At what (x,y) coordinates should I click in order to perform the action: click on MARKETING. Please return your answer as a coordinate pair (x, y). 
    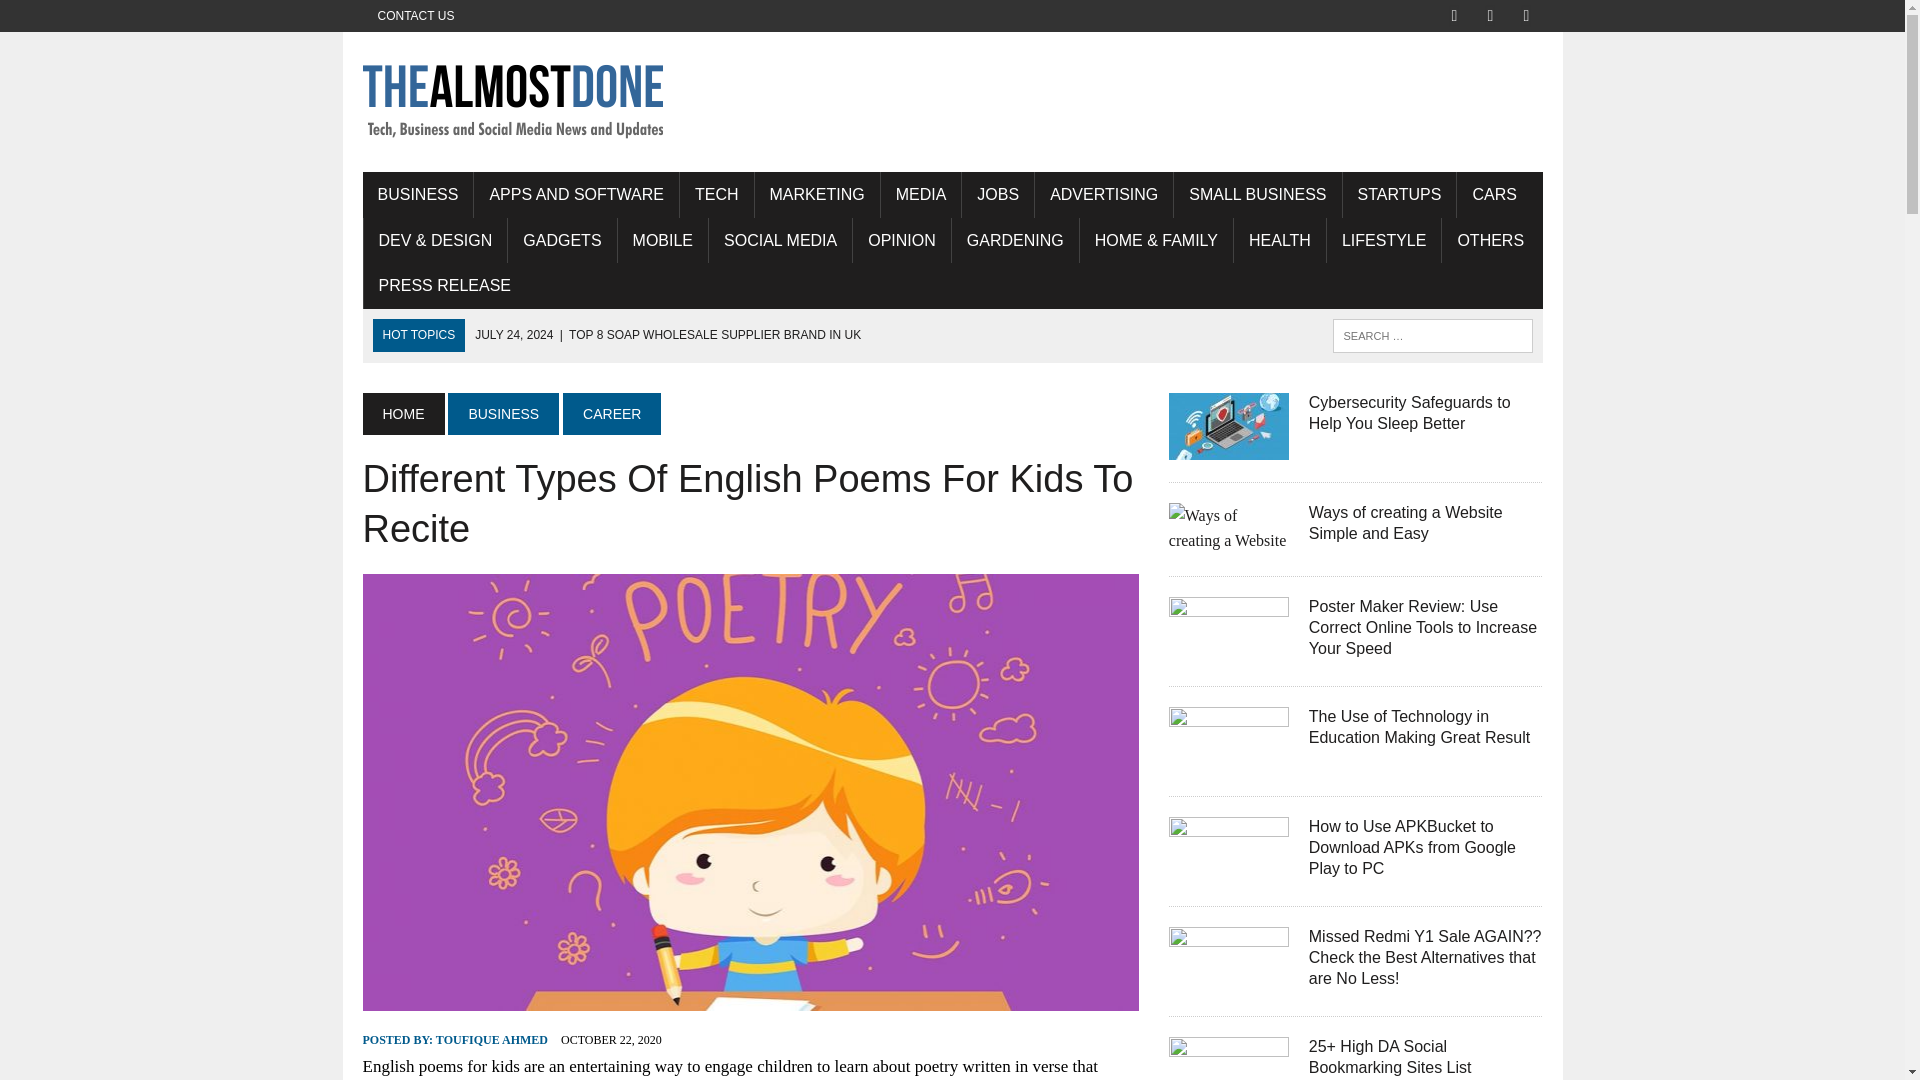
    Looking at the image, I should click on (816, 194).